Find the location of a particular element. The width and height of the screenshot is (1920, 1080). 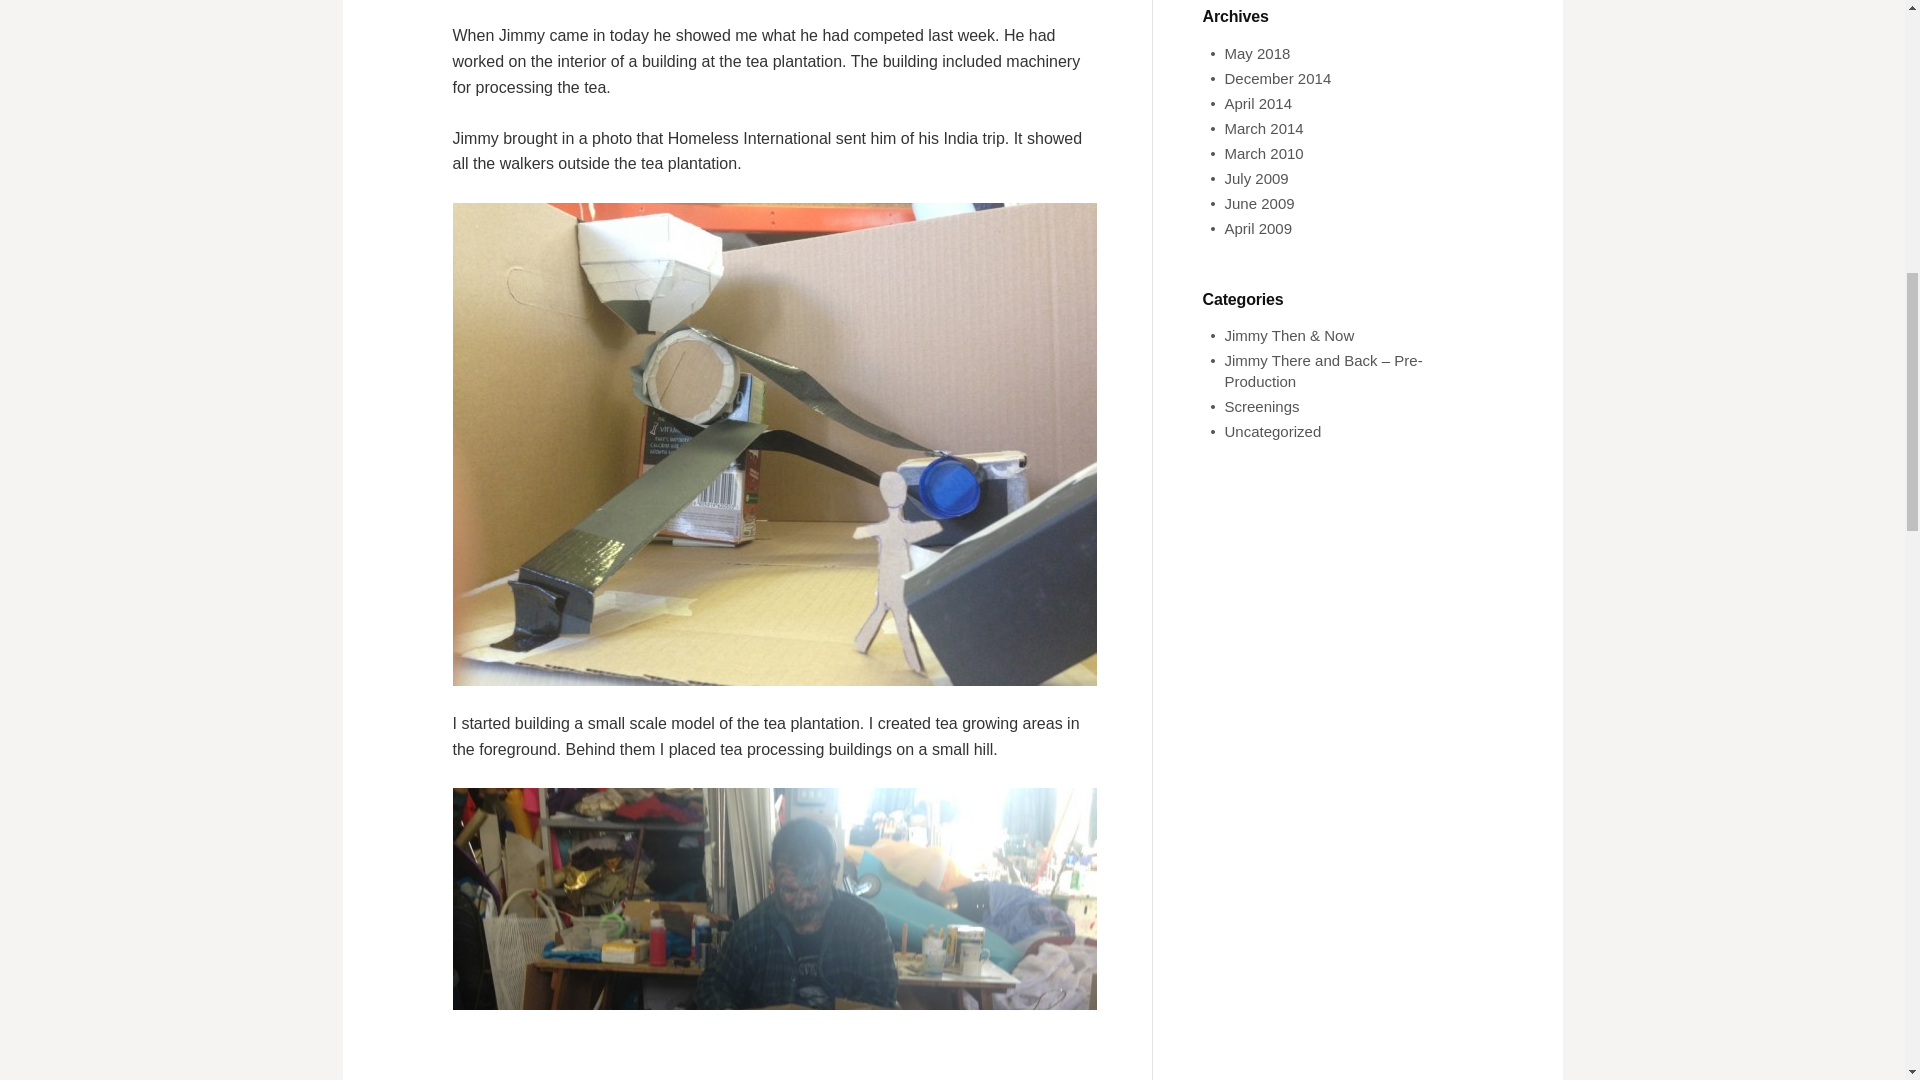

December 2014 is located at coordinates (1277, 78).